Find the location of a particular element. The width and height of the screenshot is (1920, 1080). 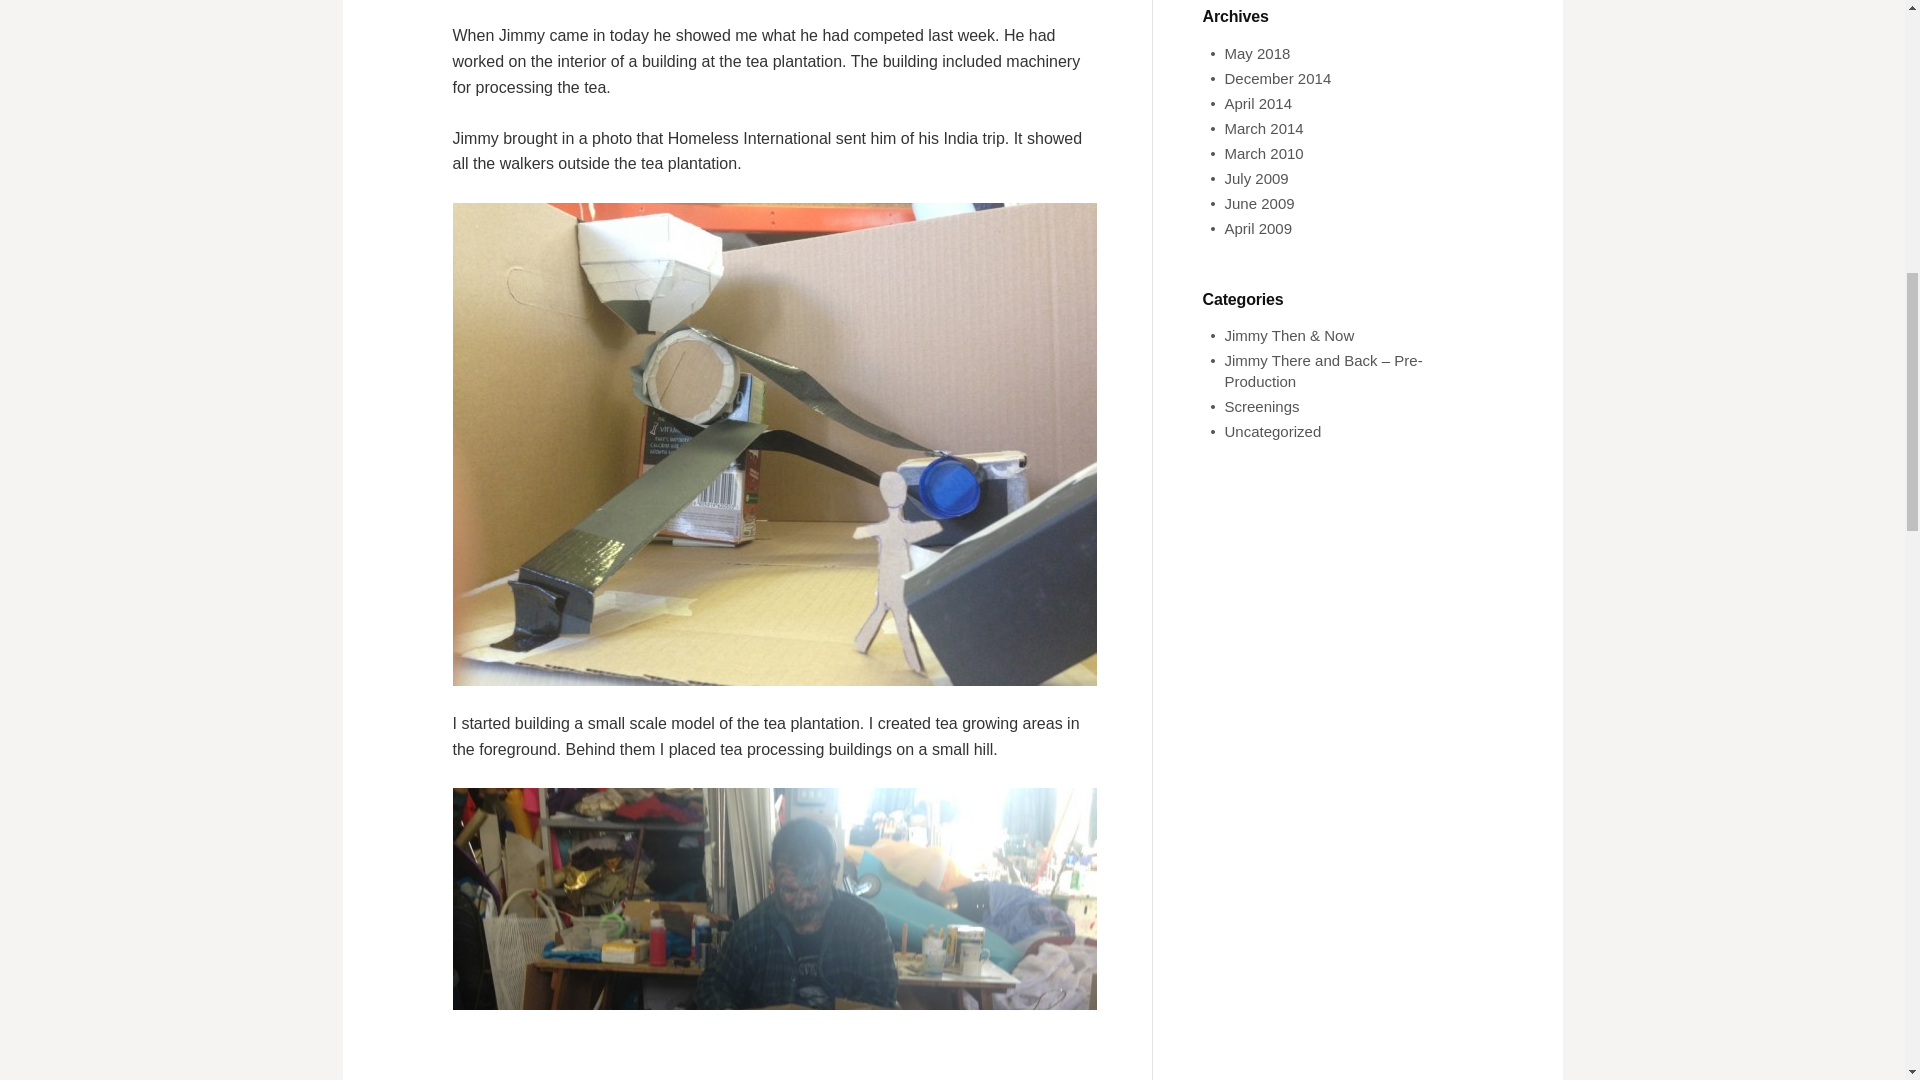

December 2014 is located at coordinates (1277, 78).